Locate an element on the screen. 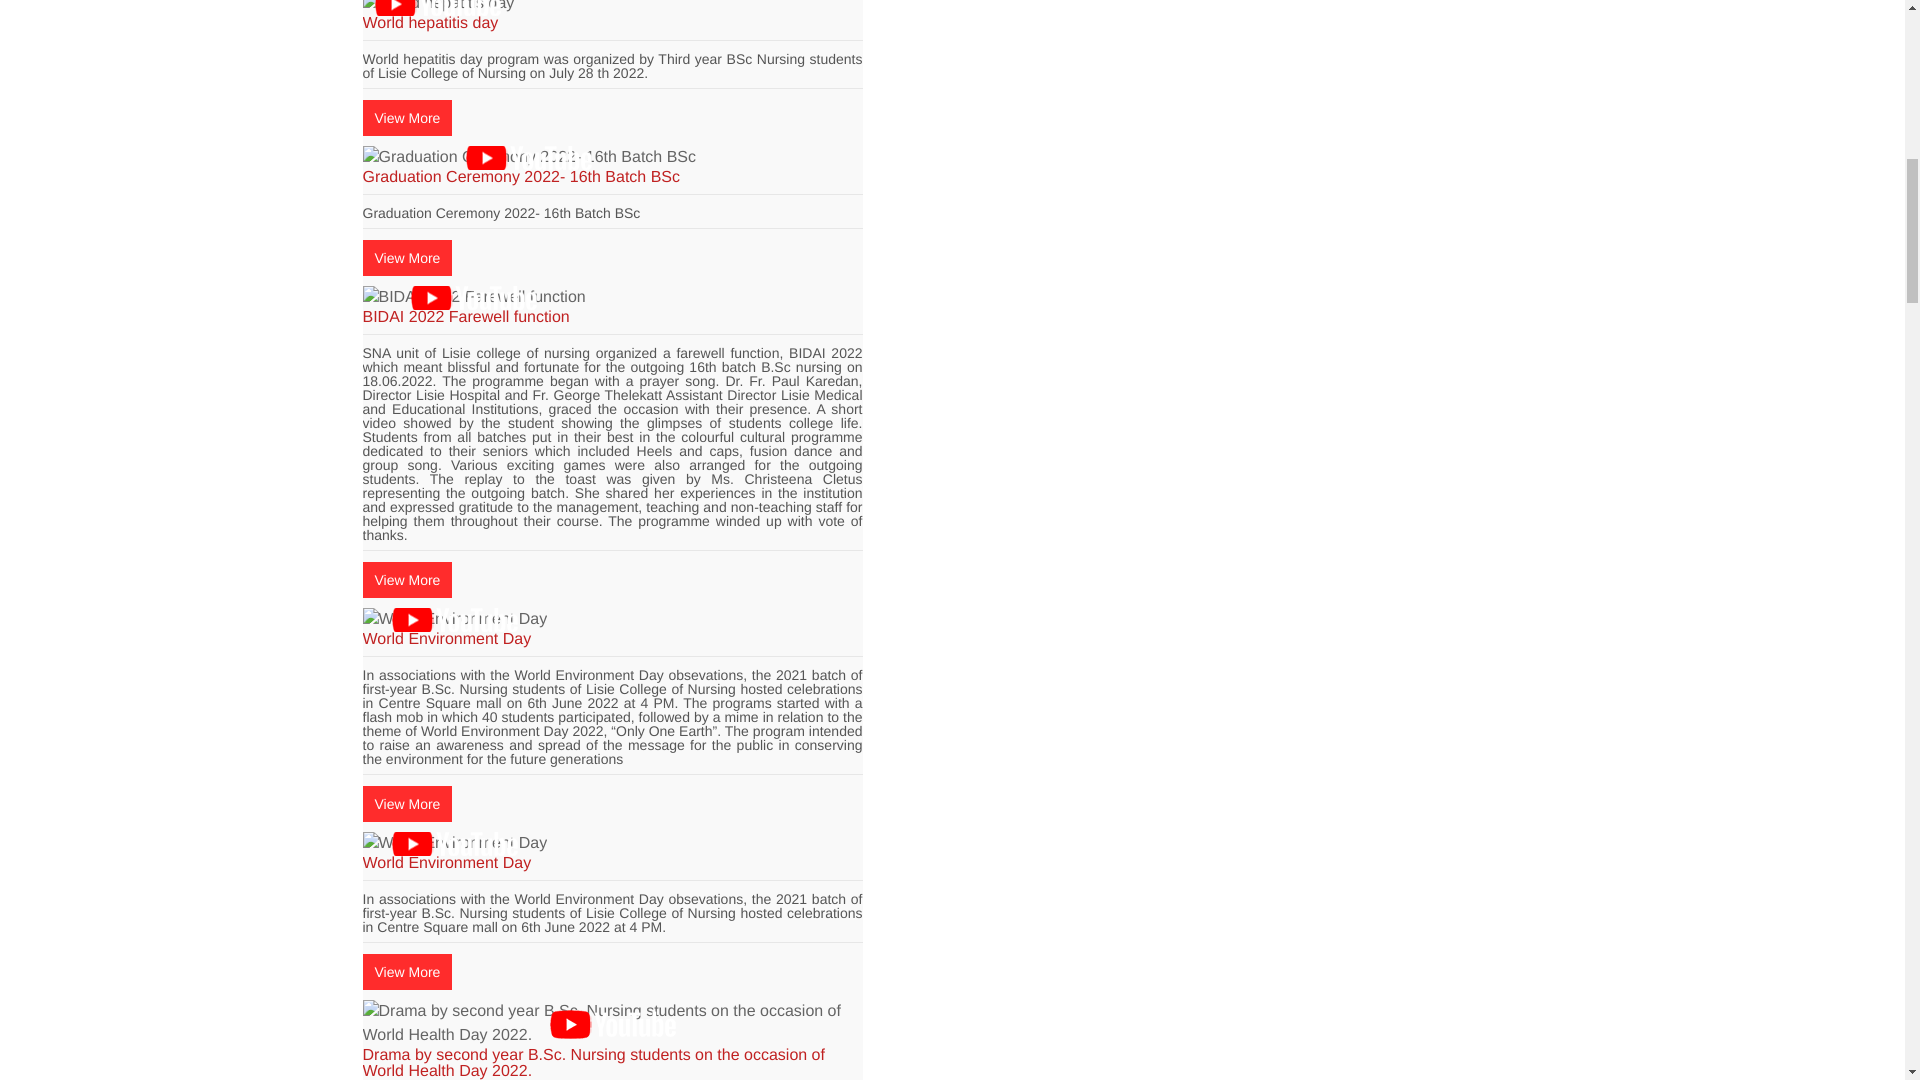 This screenshot has width=1920, height=1080. World hepatitis day is located at coordinates (438, 8).